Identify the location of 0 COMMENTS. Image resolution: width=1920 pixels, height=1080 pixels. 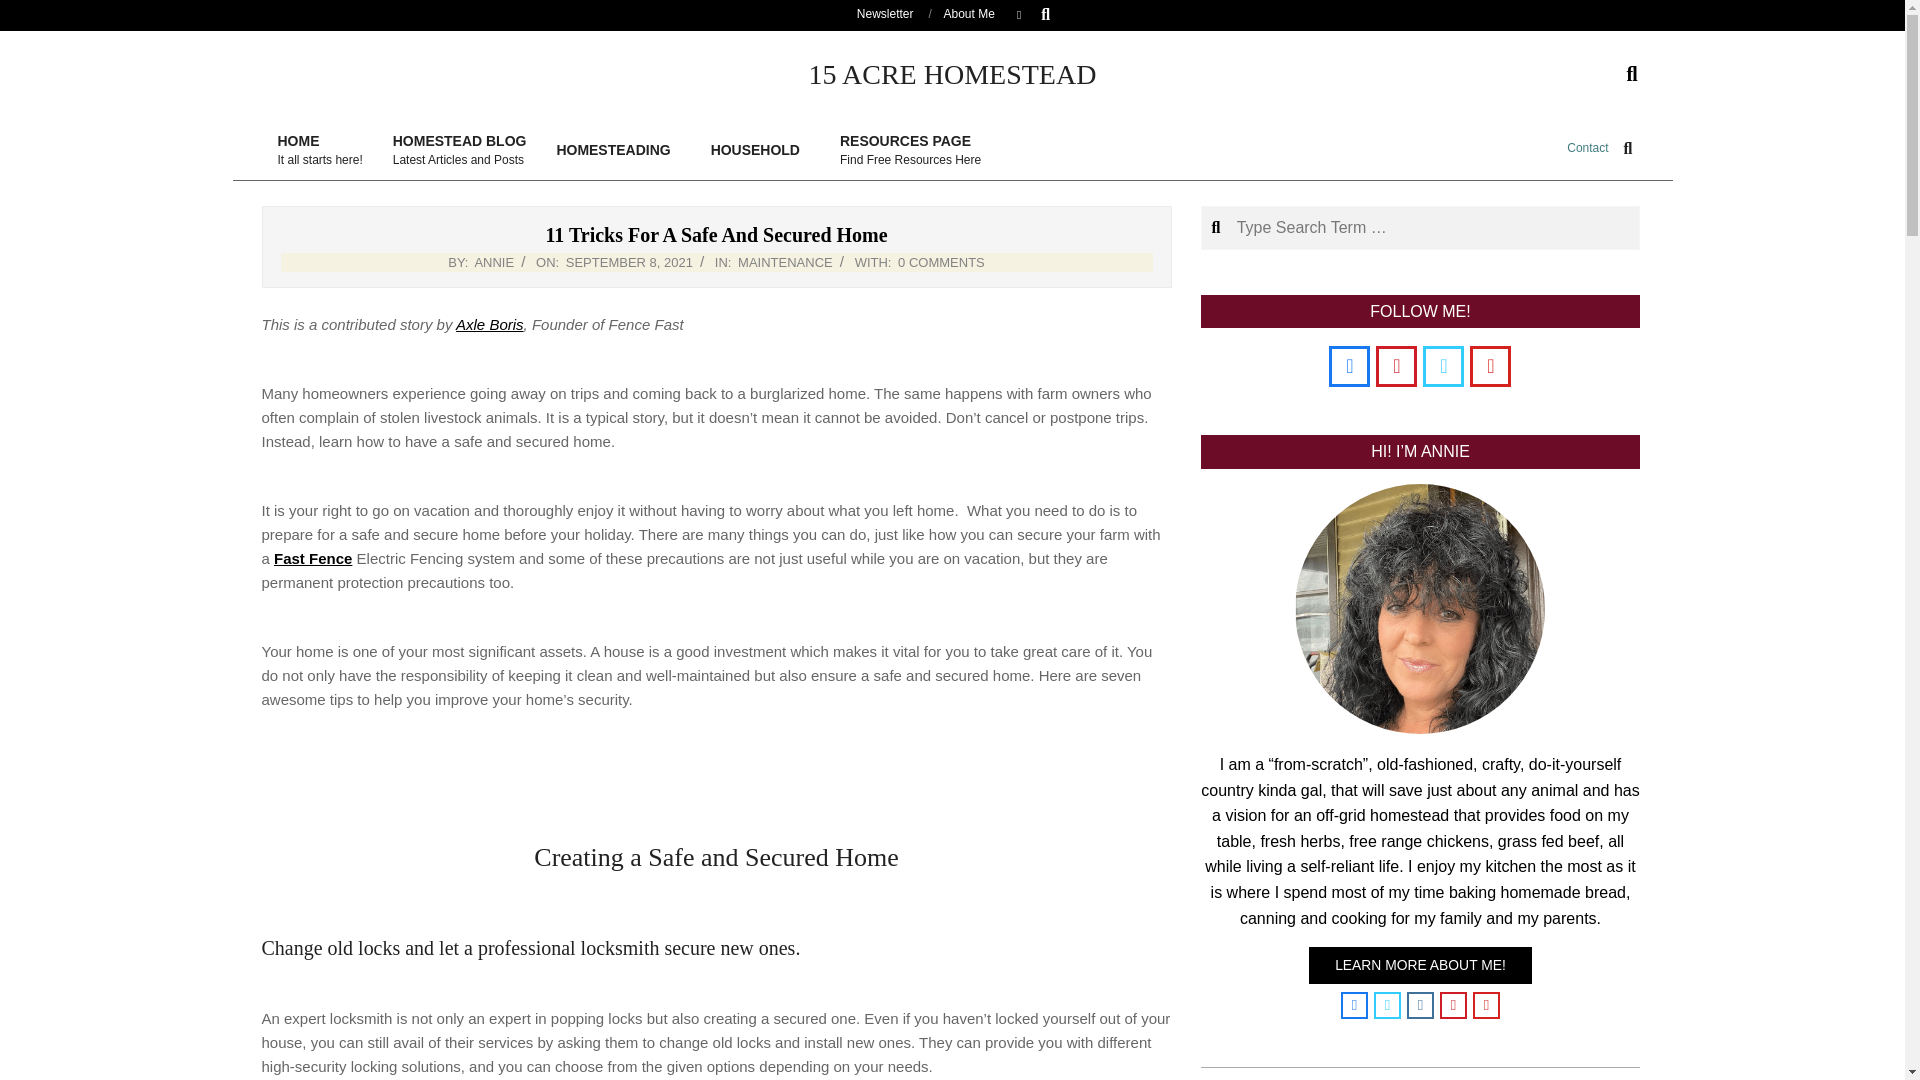
(32, 12).